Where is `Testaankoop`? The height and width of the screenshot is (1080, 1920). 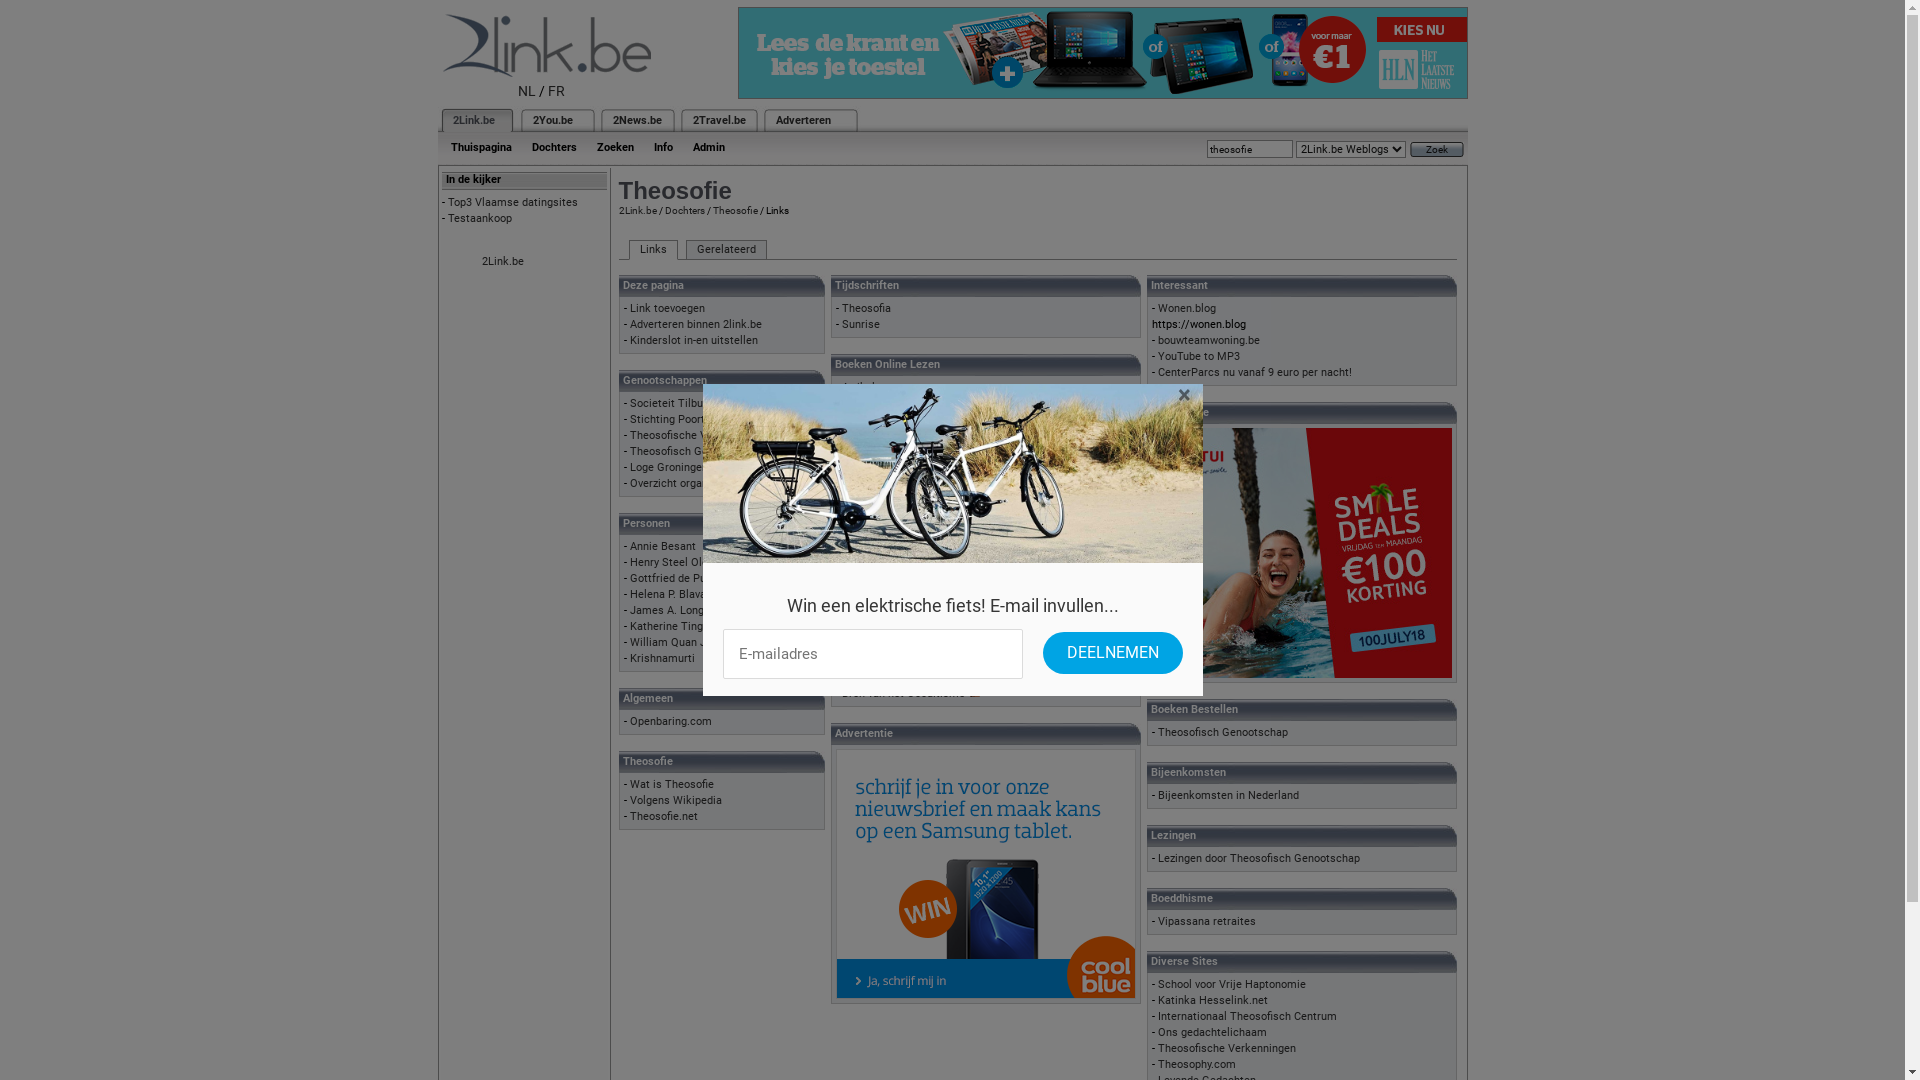
Testaankoop is located at coordinates (480, 218).